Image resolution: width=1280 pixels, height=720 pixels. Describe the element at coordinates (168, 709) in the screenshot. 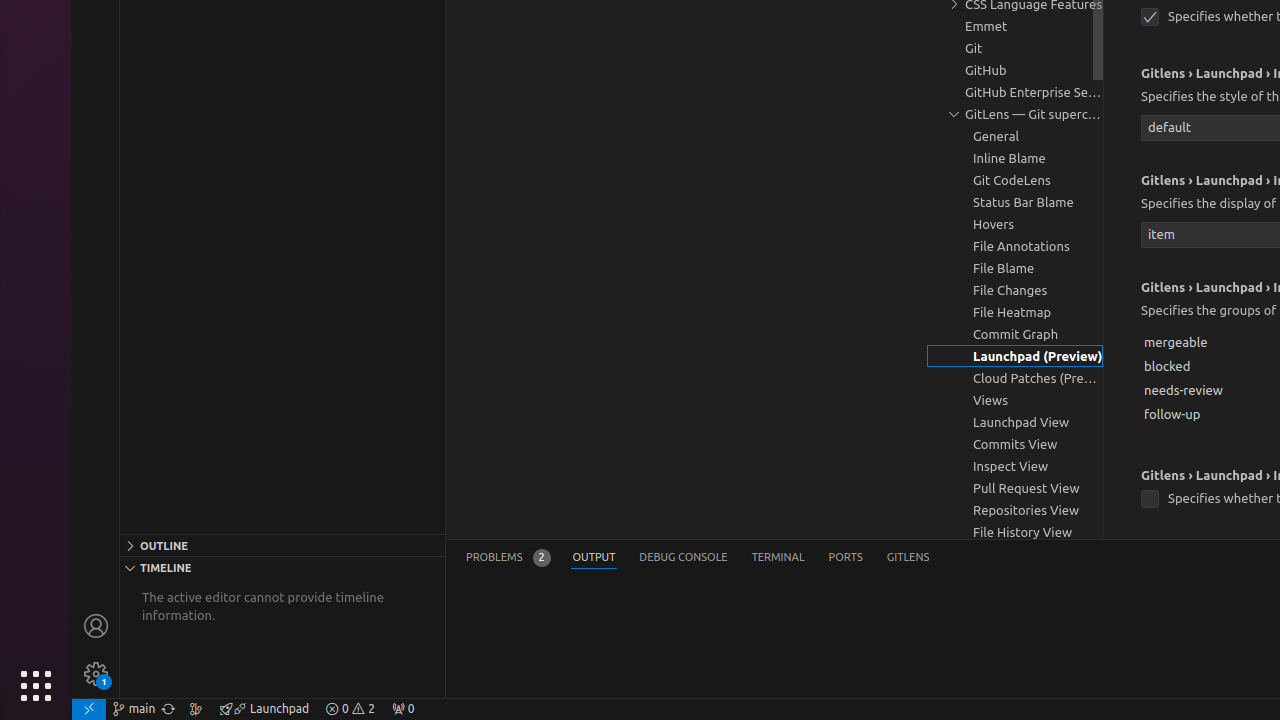

I see `OSWorld (Git) - Synchronize Changes` at that location.